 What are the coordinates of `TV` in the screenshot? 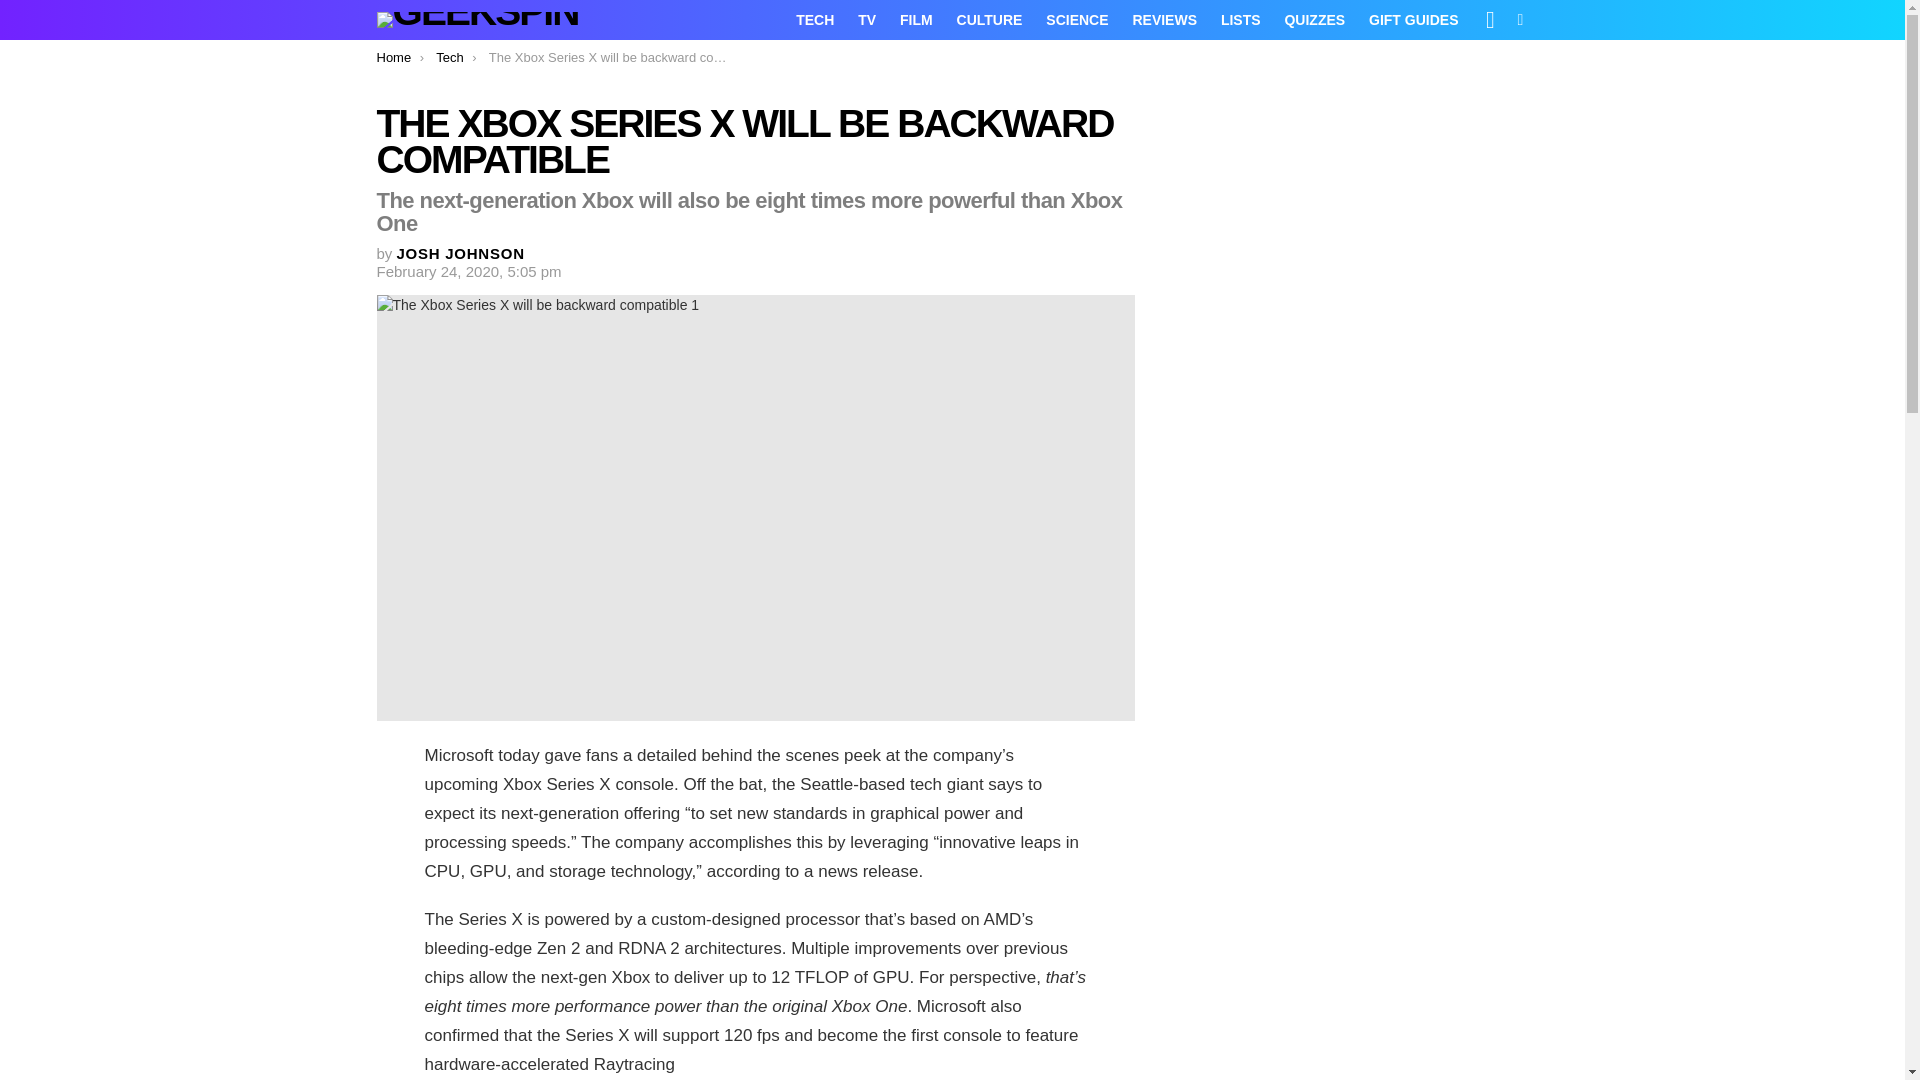 It's located at (866, 20).